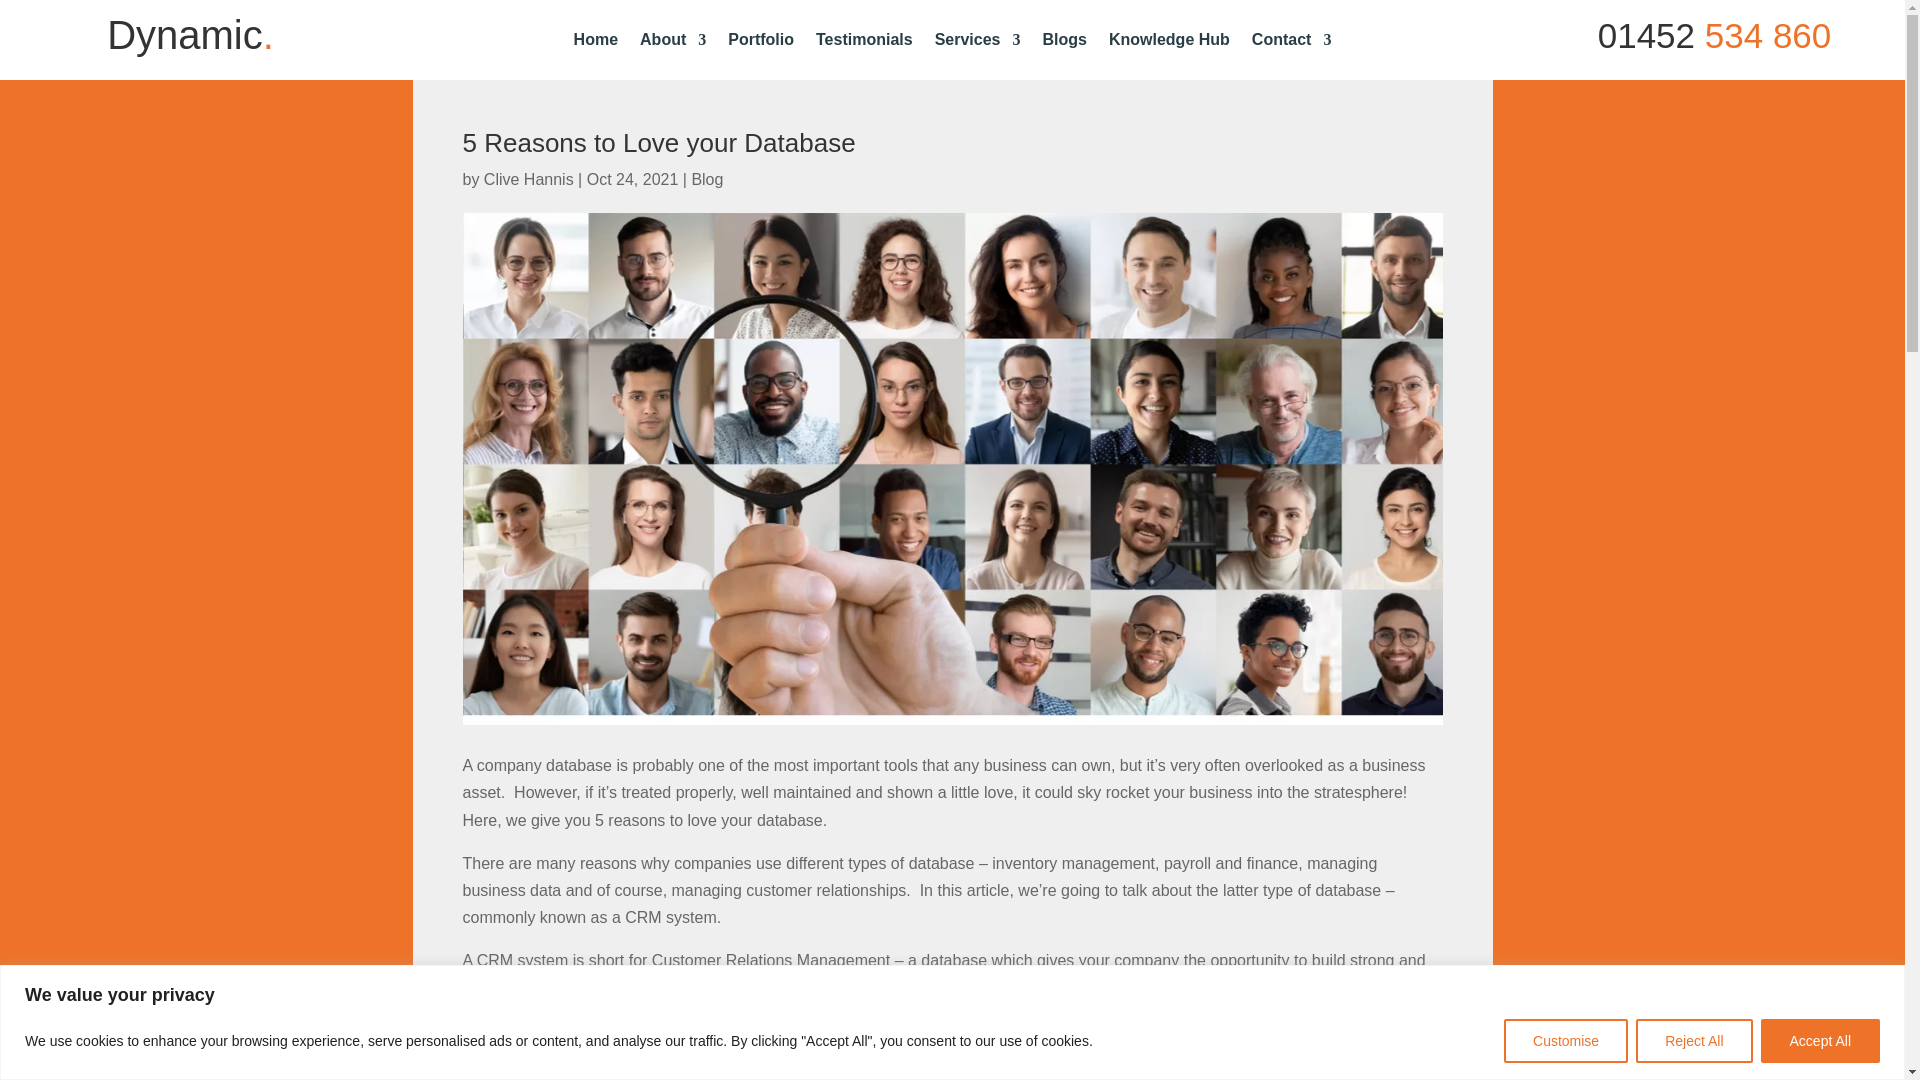  Describe the element at coordinates (528, 178) in the screenshot. I see `Posts by Clive Hannis` at that location.